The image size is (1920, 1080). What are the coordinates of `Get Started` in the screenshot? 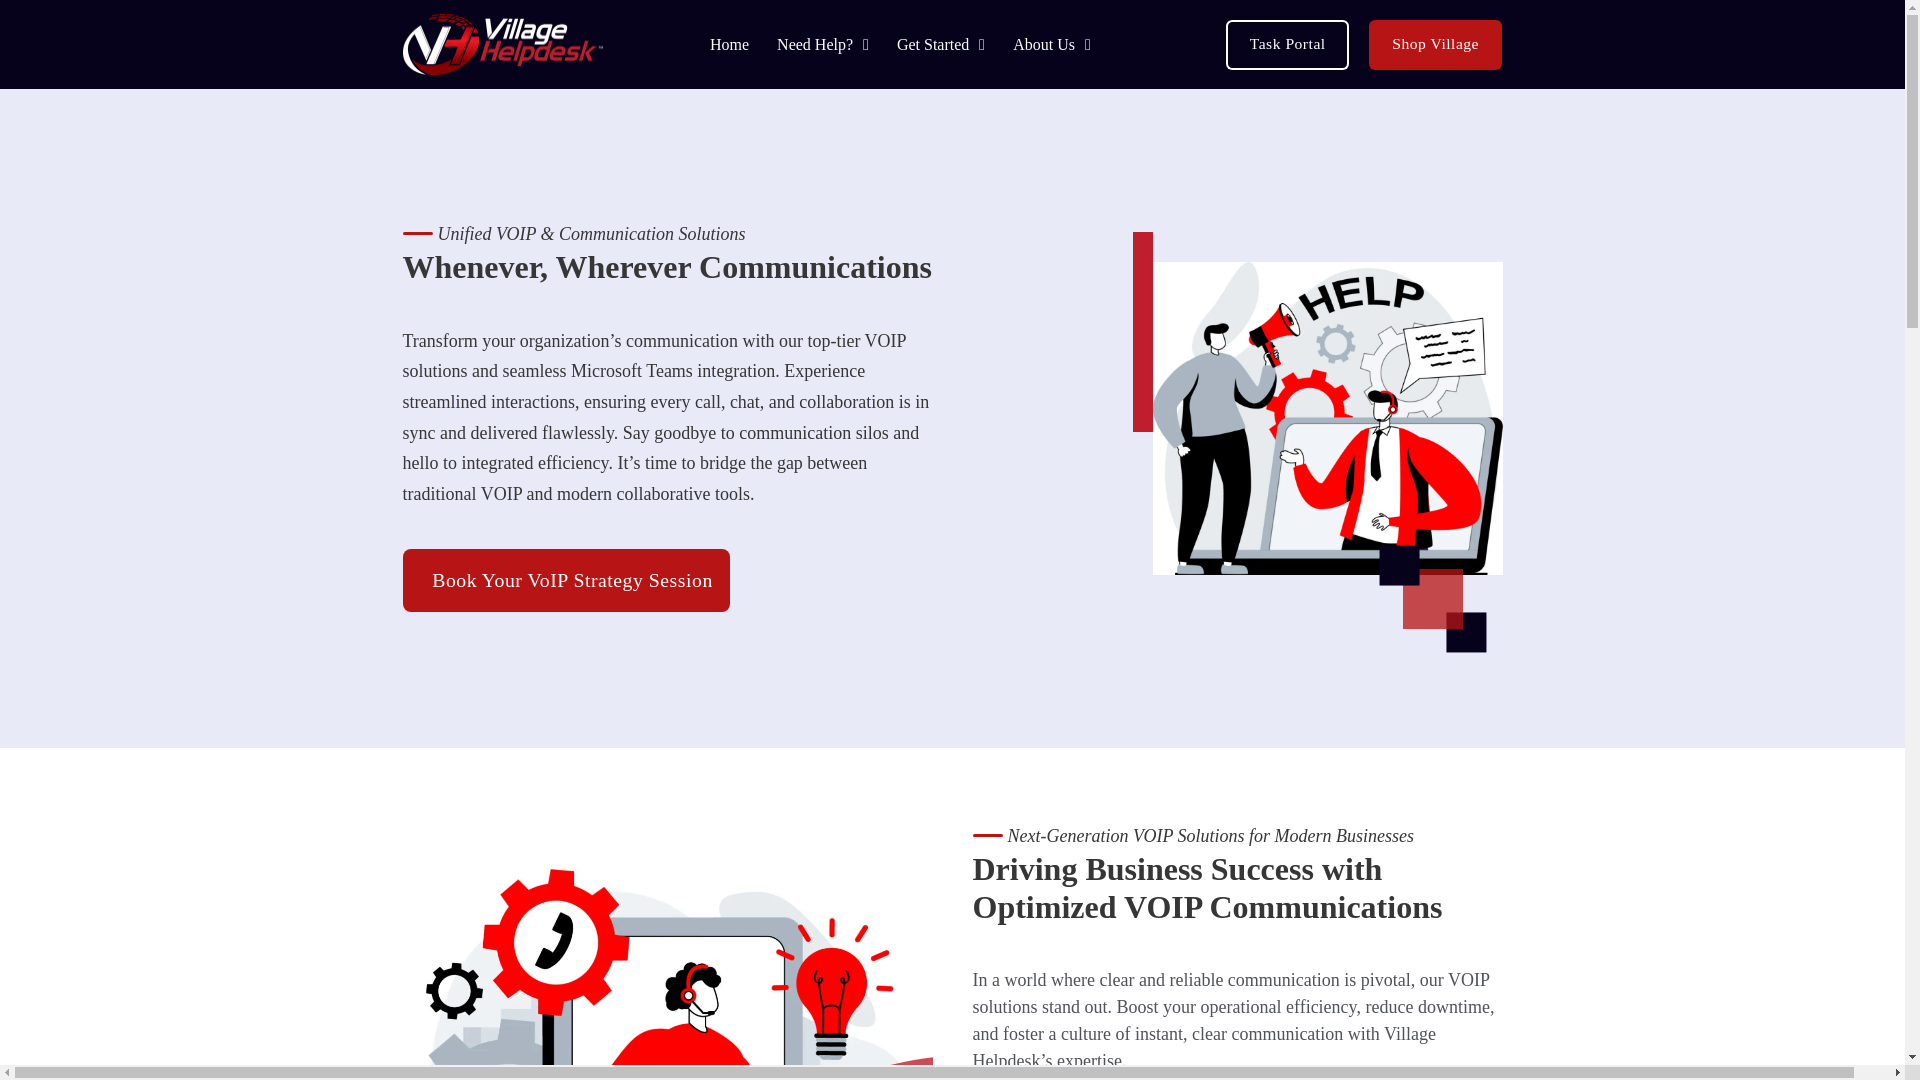 It's located at (932, 44).